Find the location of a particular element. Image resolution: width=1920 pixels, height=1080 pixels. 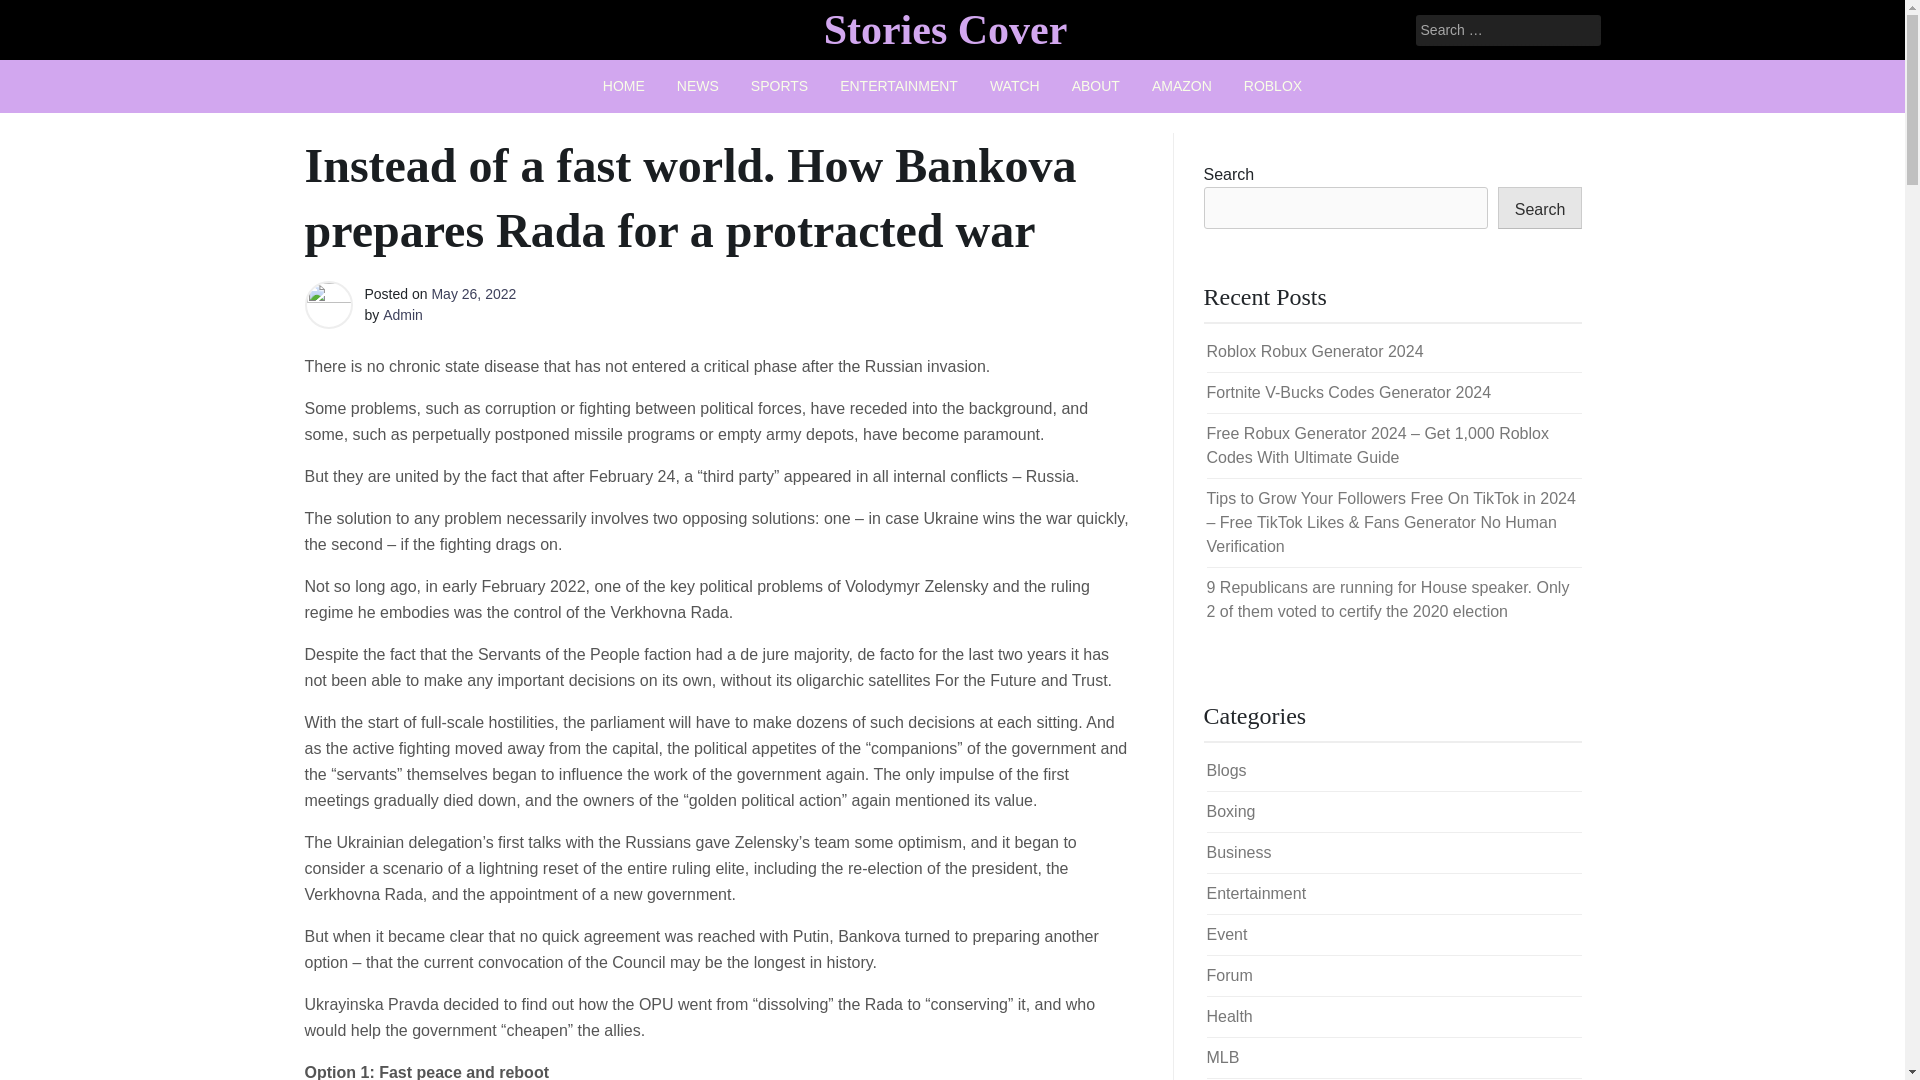

HOME is located at coordinates (624, 86).